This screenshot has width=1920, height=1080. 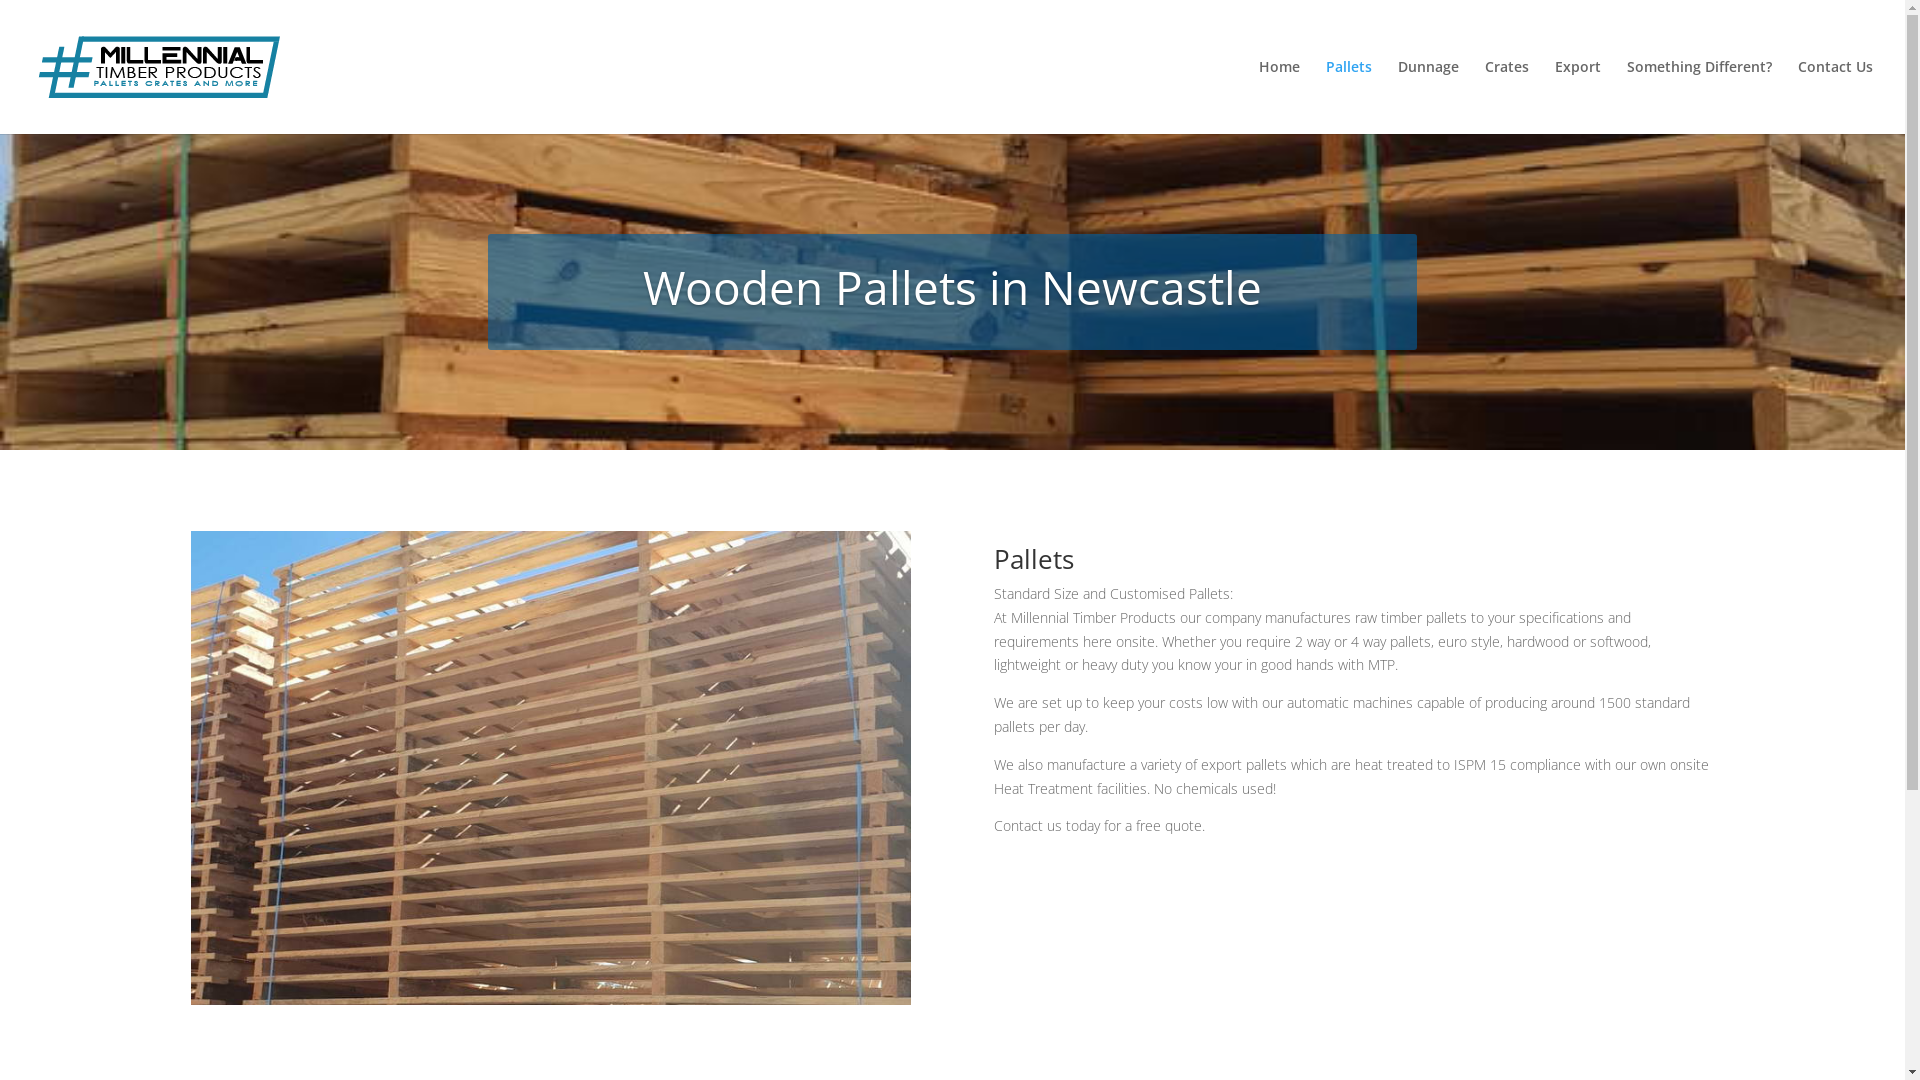 What do you see at coordinates (1349, 97) in the screenshot?
I see `Pallets` at bounding box center [1349, 97].